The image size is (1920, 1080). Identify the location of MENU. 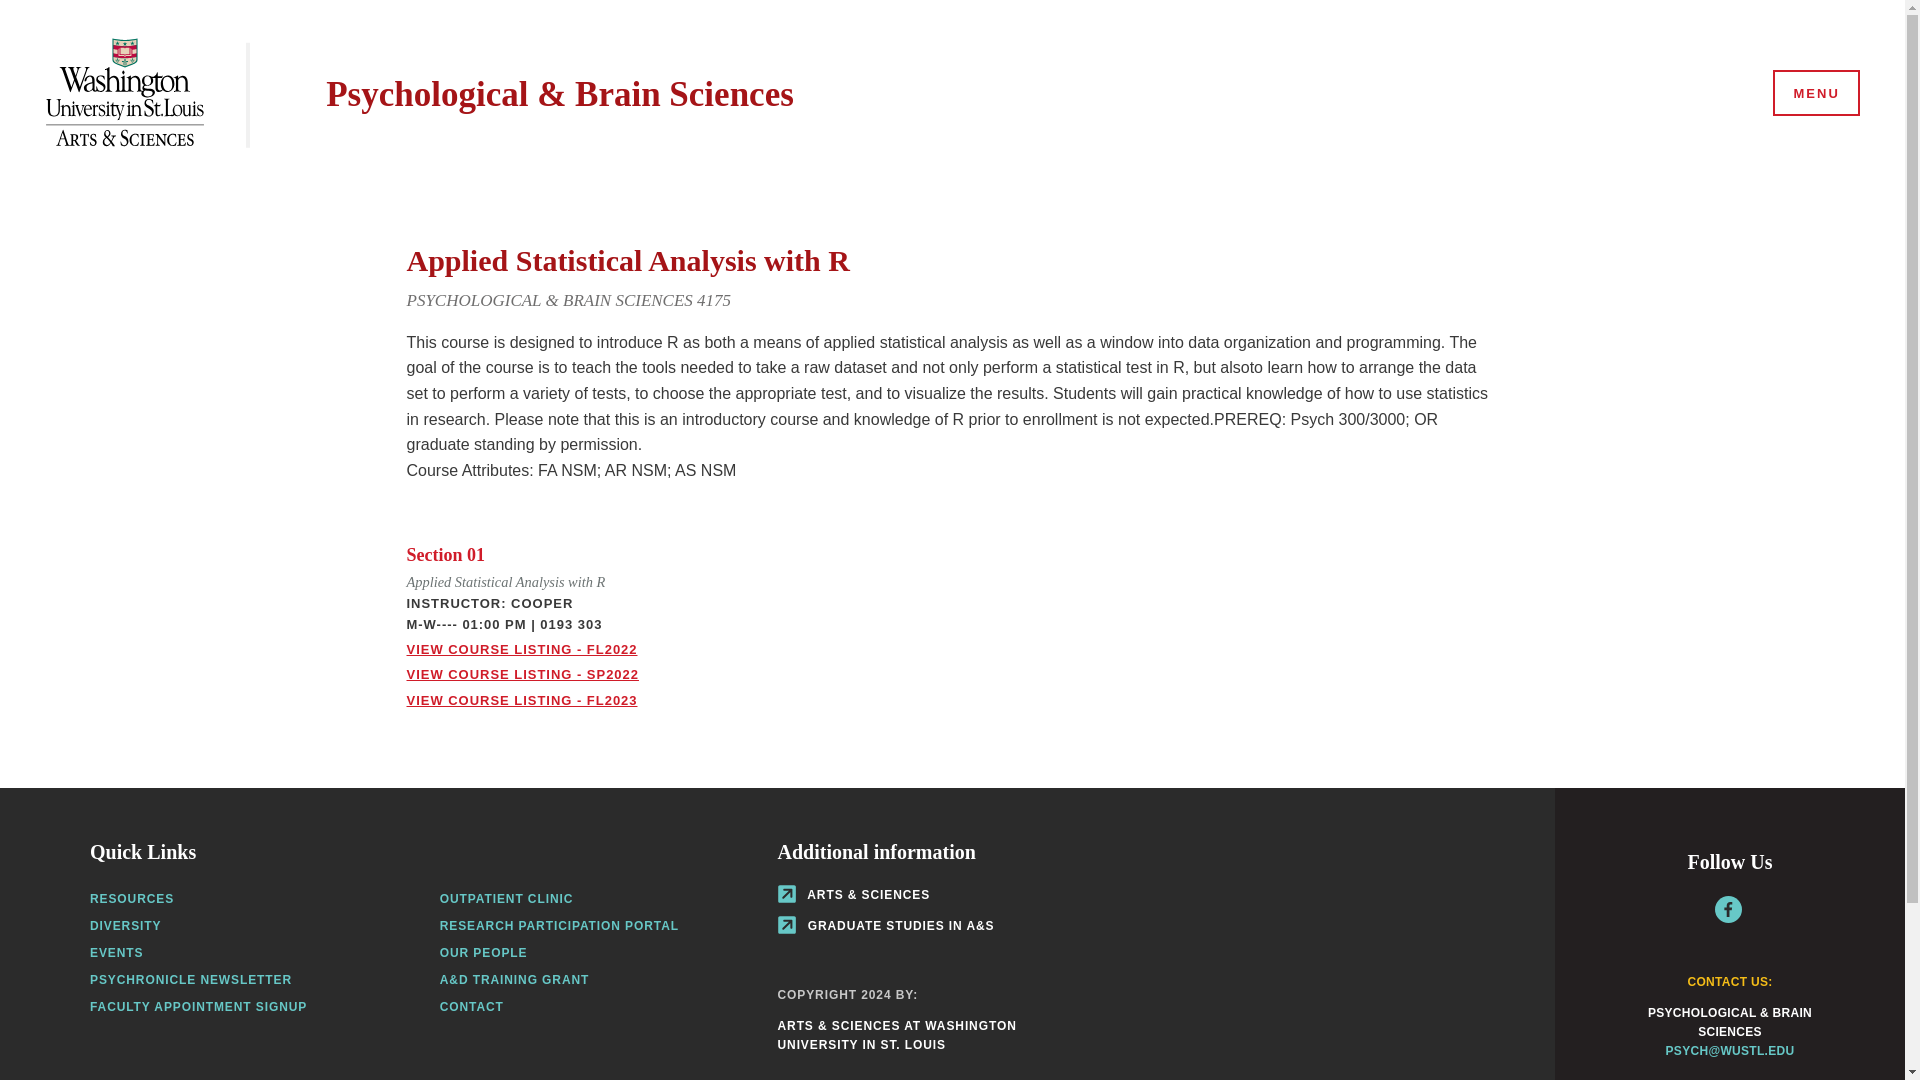
(1815, 94).